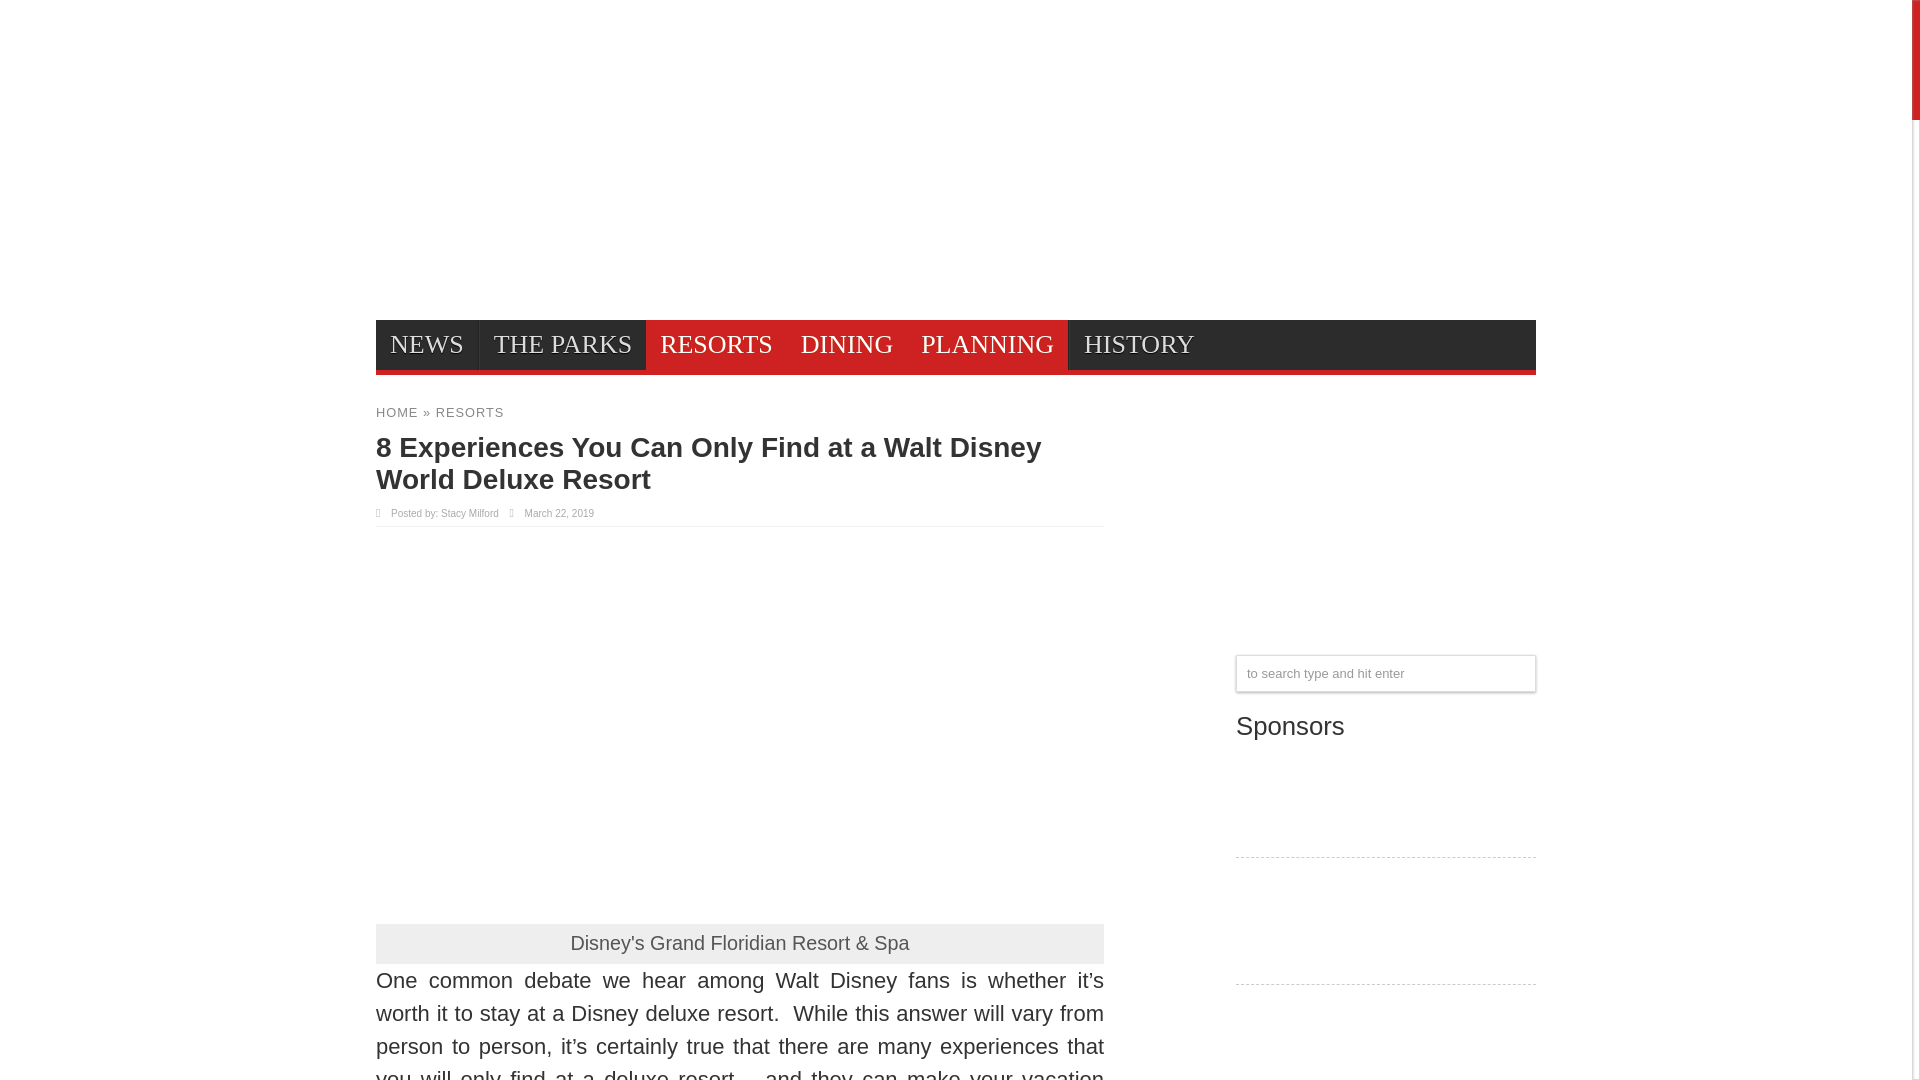 This screenshot has width=1920, height=1080. What do you see at coordinates (470, 513) in the screenshot?
I see `Stacy Milford` at bounding box center [470, 513].